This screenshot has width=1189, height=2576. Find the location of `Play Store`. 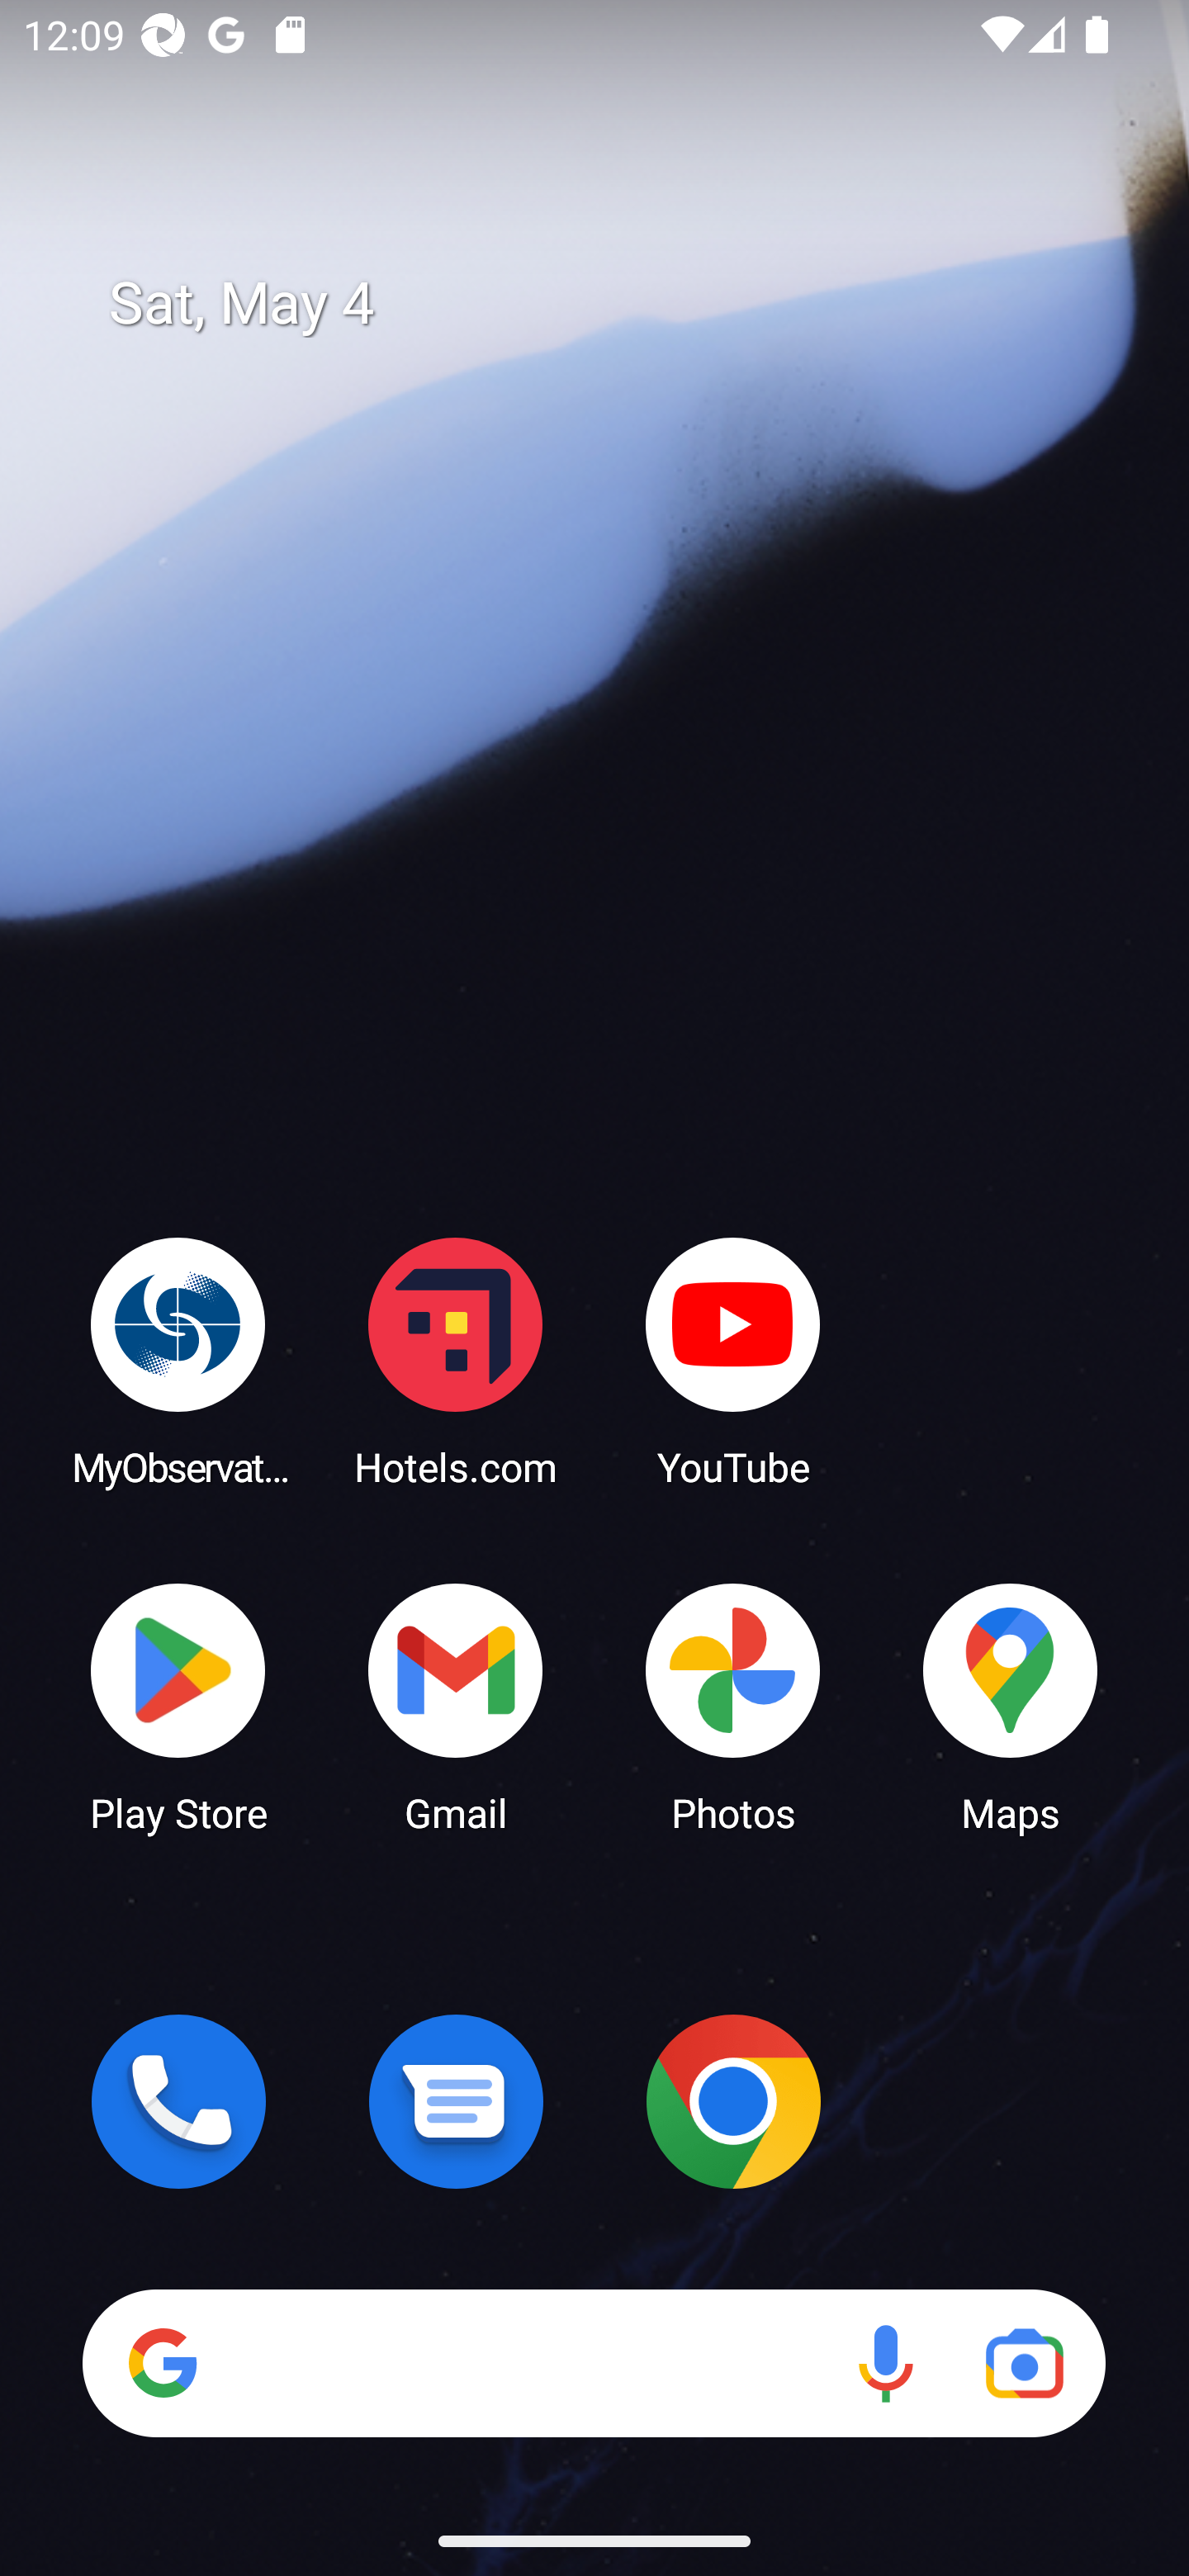

Play Store is located at coordinates (178, 1706).